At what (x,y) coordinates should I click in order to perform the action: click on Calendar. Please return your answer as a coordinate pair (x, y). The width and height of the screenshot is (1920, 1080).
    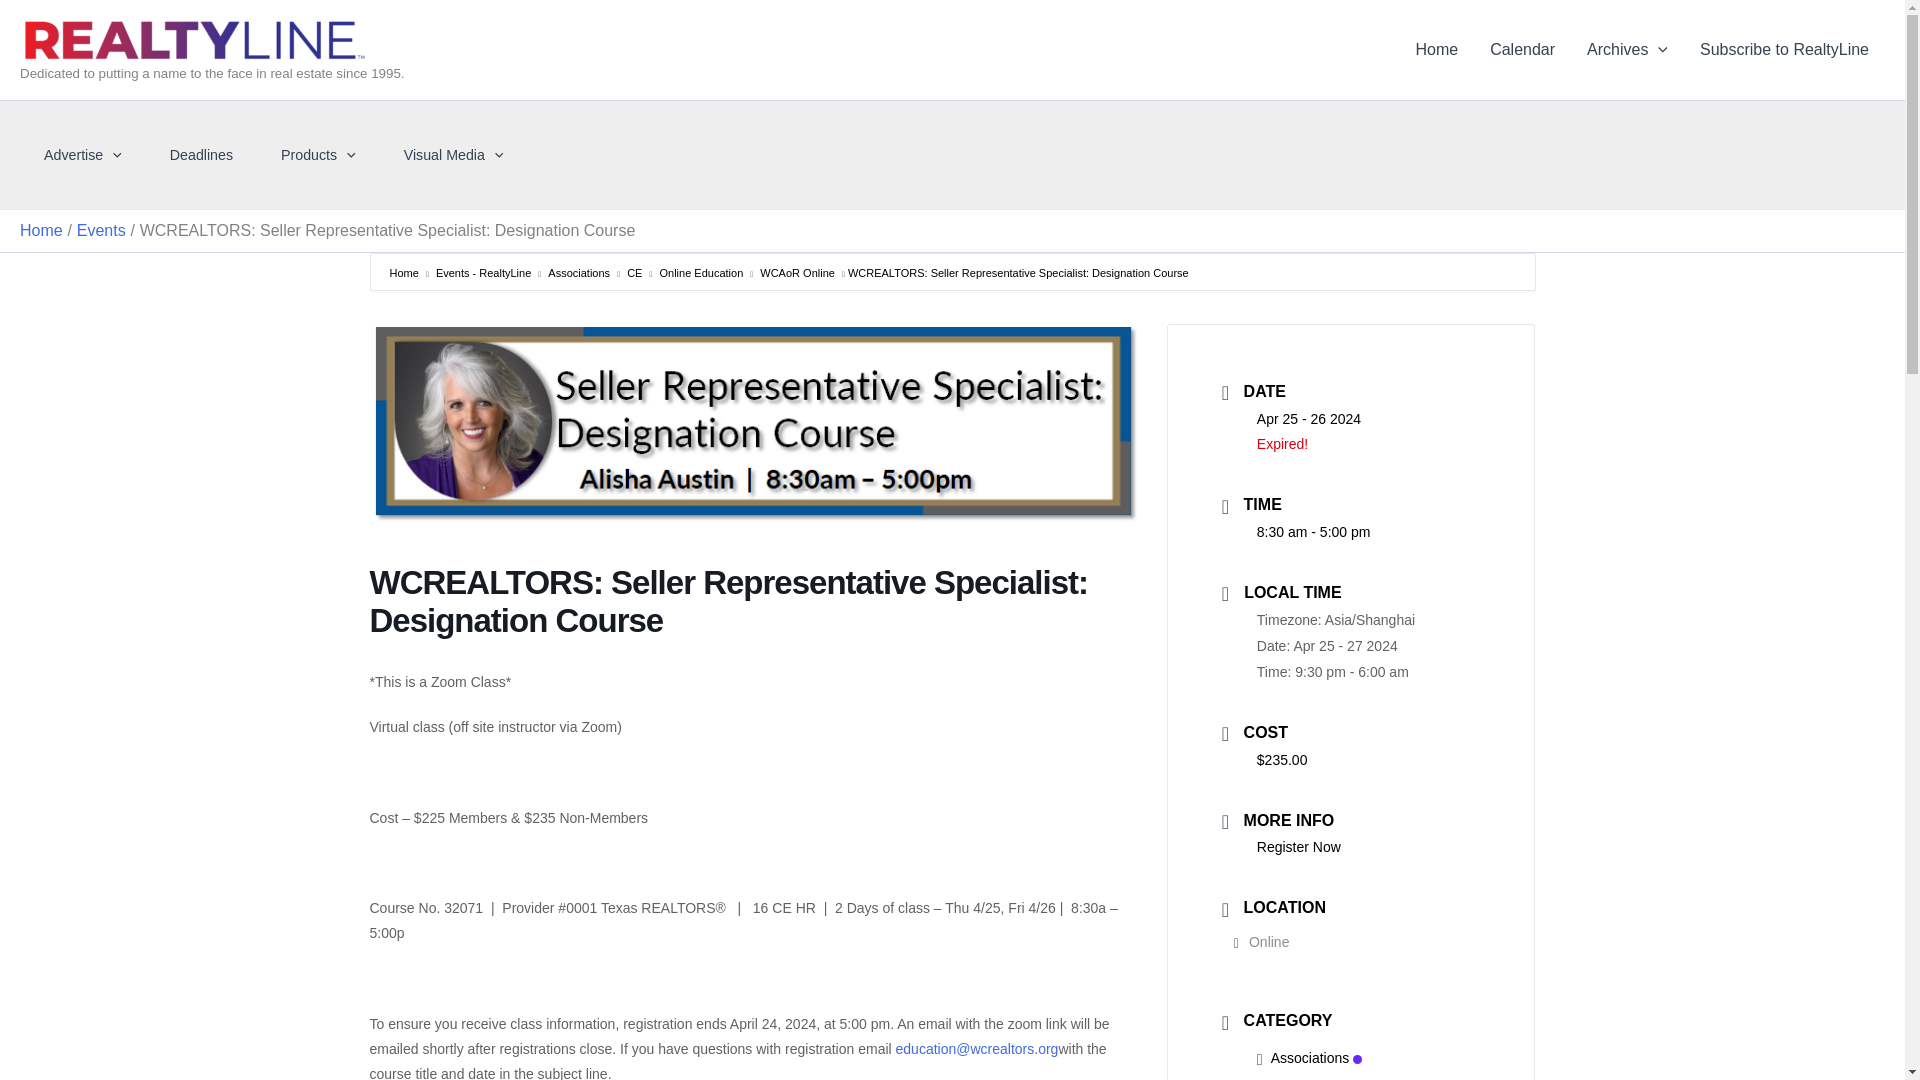
    Looking at the image, I should click on (1522, 49).